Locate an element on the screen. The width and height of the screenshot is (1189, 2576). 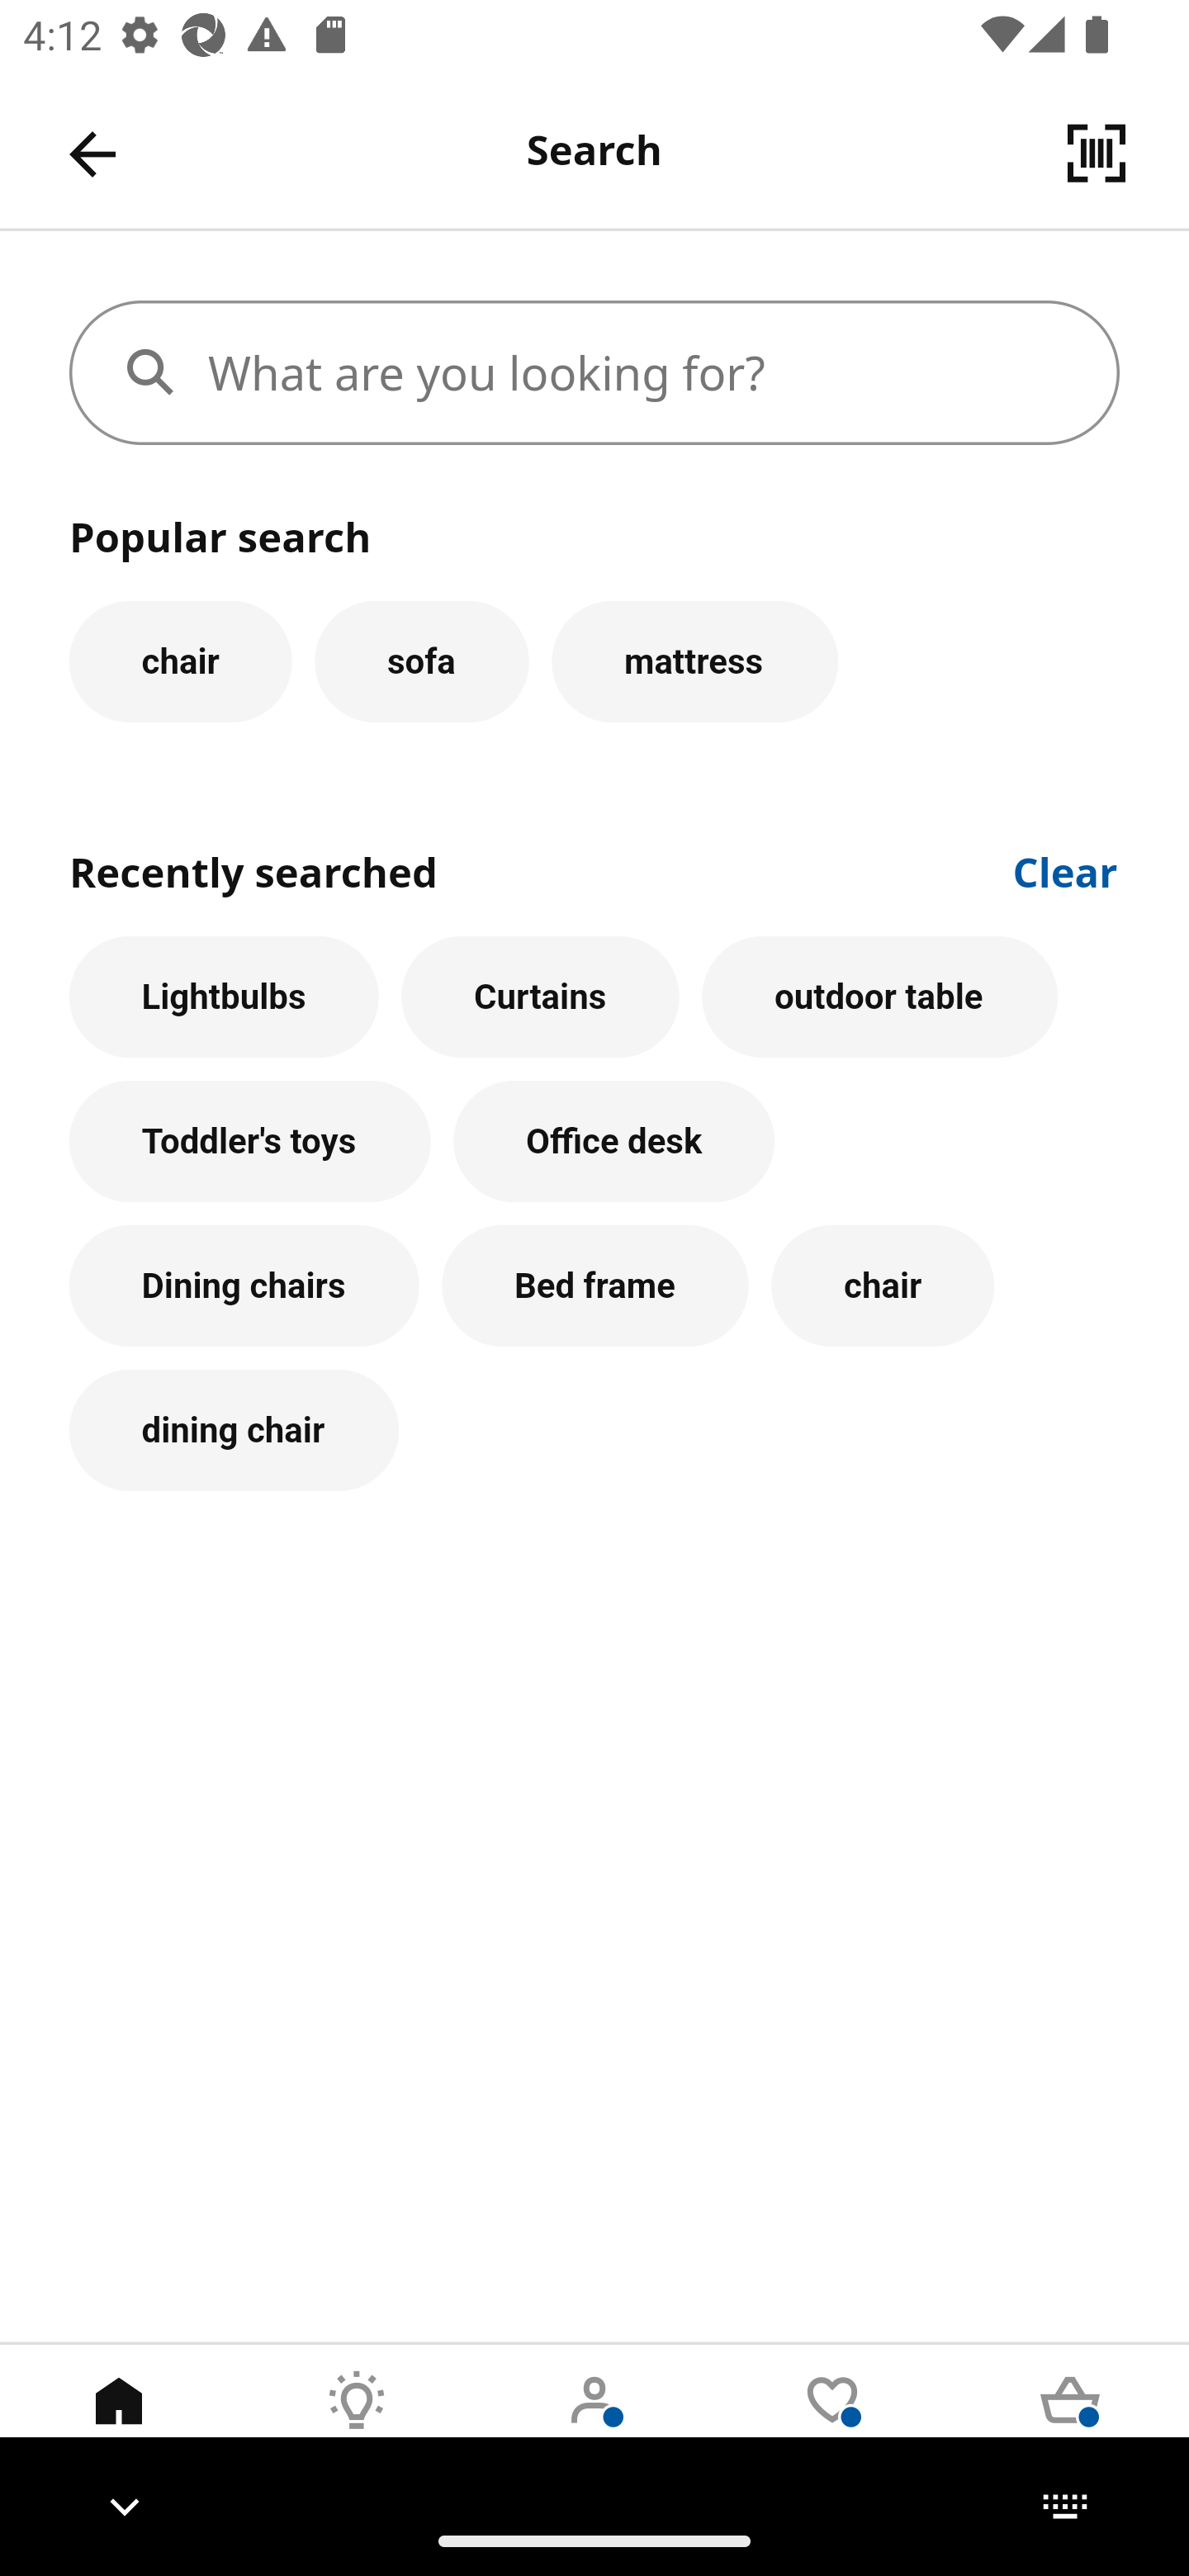
chair is located at coordinates (882, 1286).